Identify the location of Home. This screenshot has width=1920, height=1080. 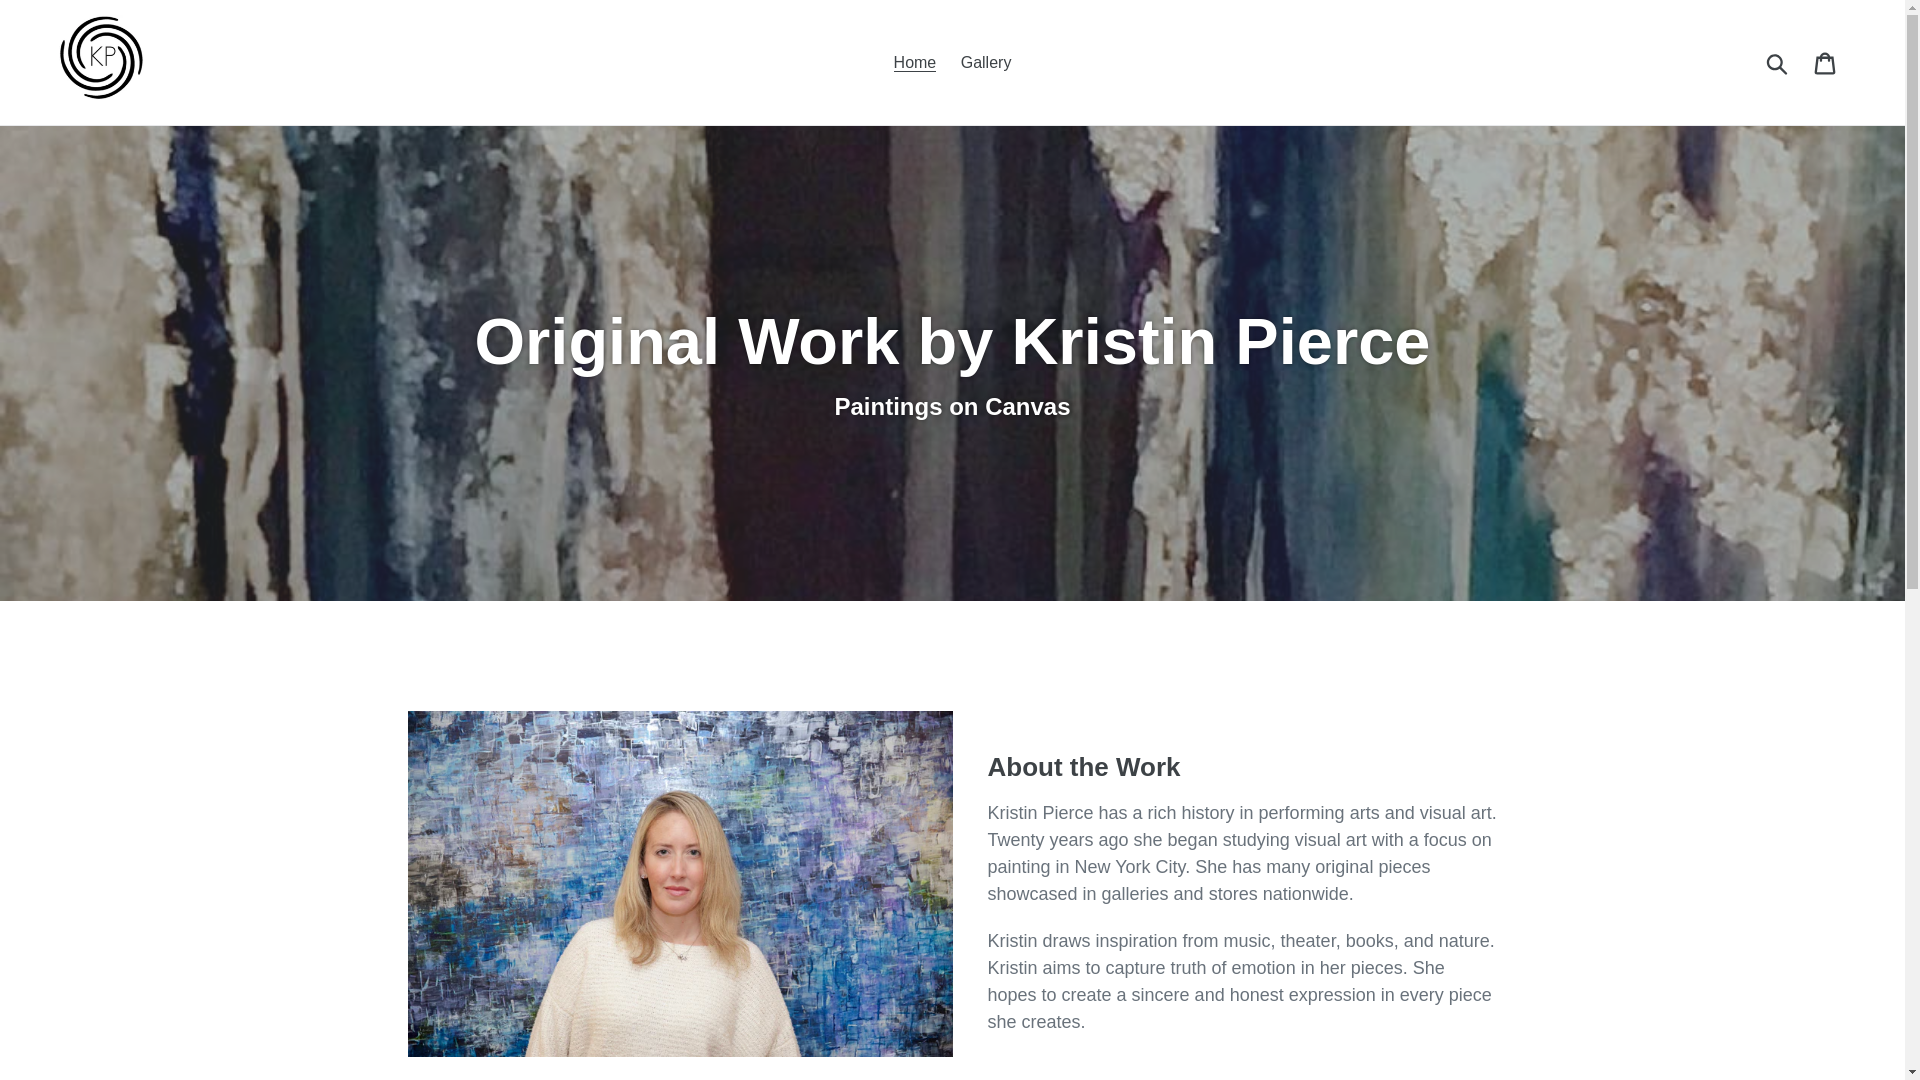
(914, 62).